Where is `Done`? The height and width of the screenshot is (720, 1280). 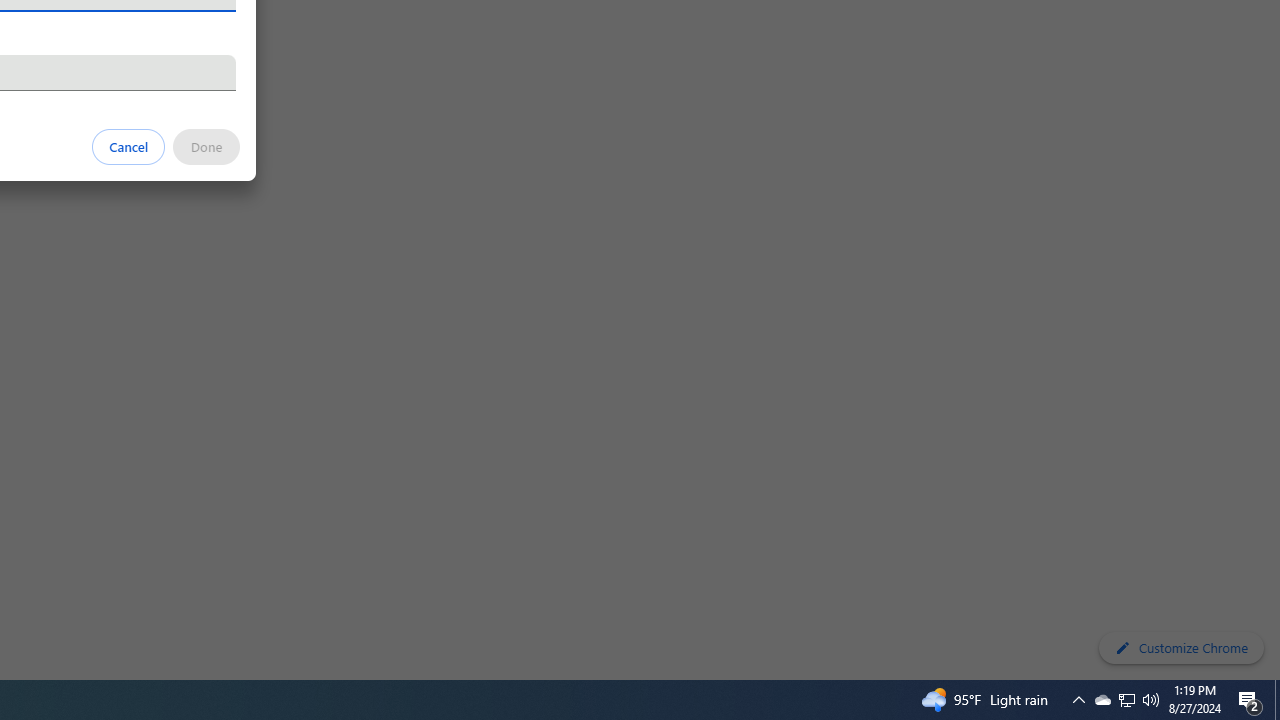 Done is located at coordinates (206, 146).